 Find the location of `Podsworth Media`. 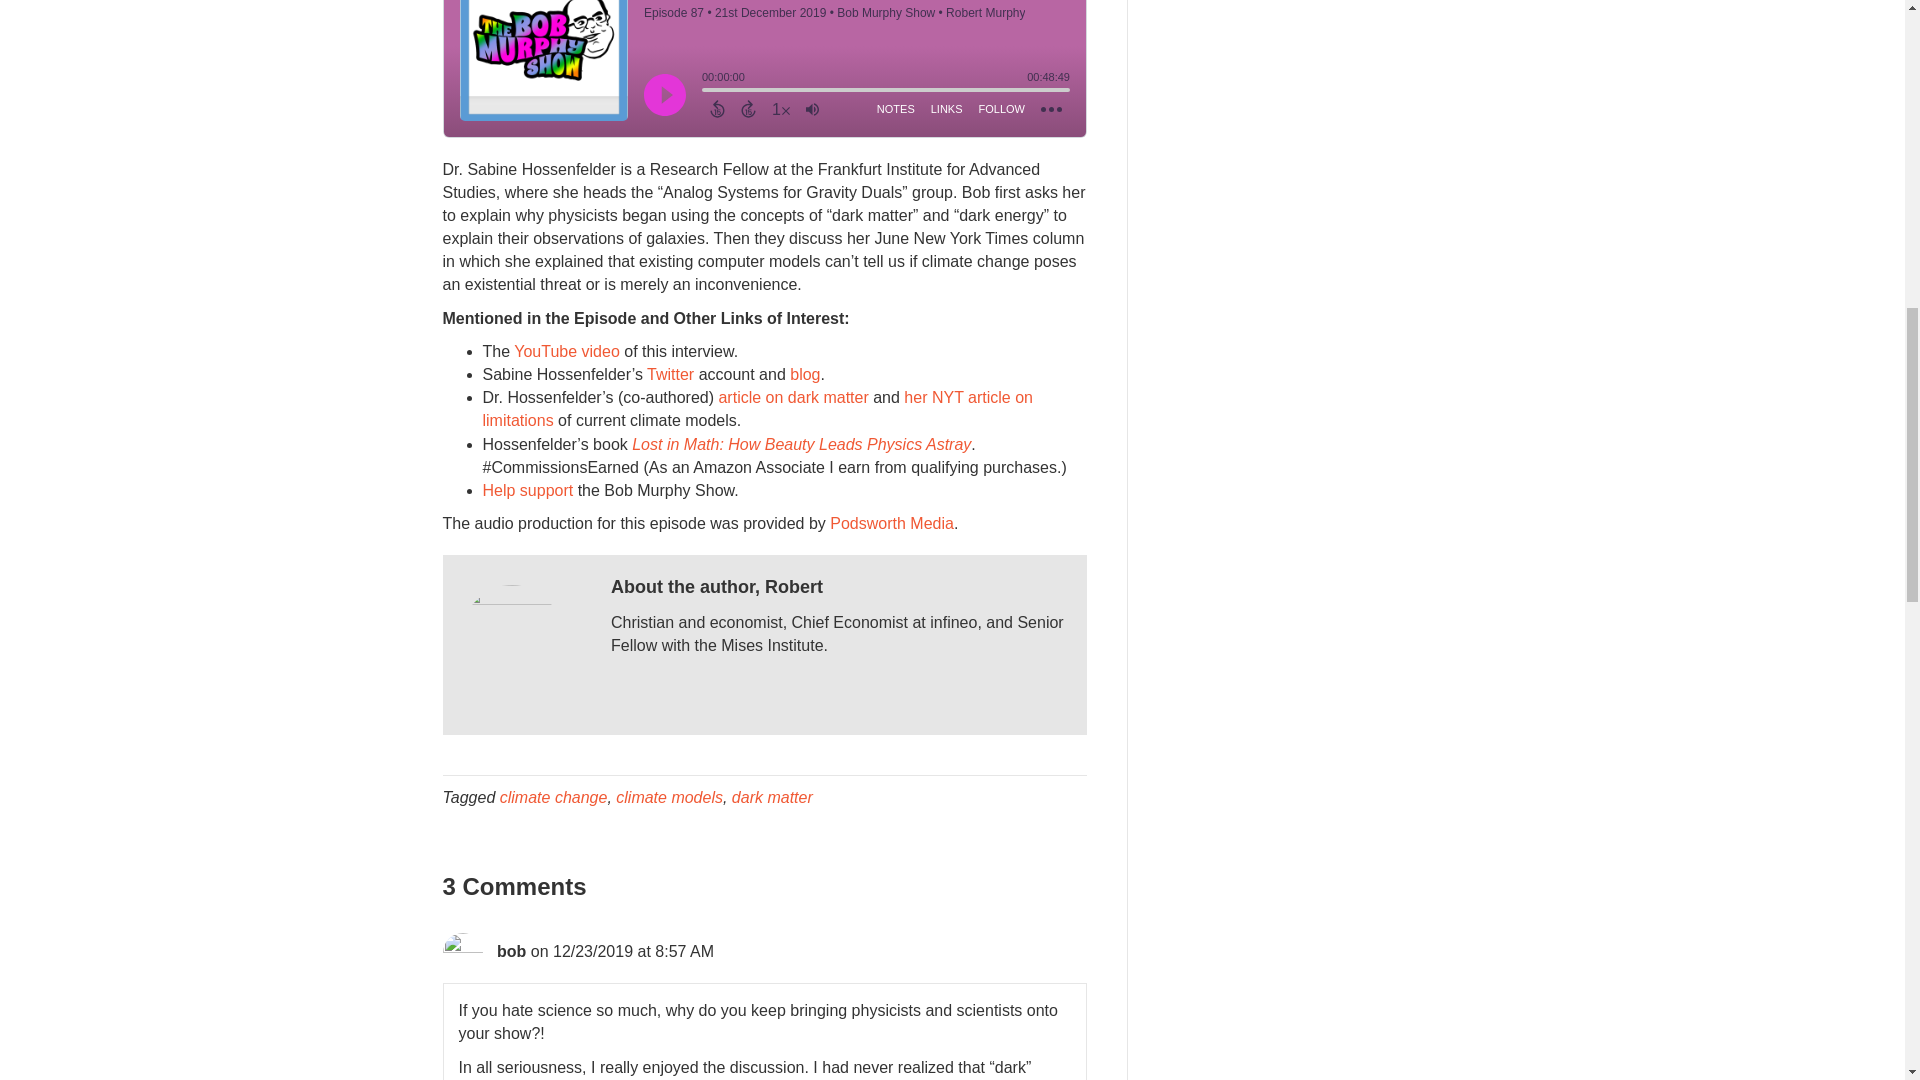

Podsworth Media is located at coordinates (892, 524).